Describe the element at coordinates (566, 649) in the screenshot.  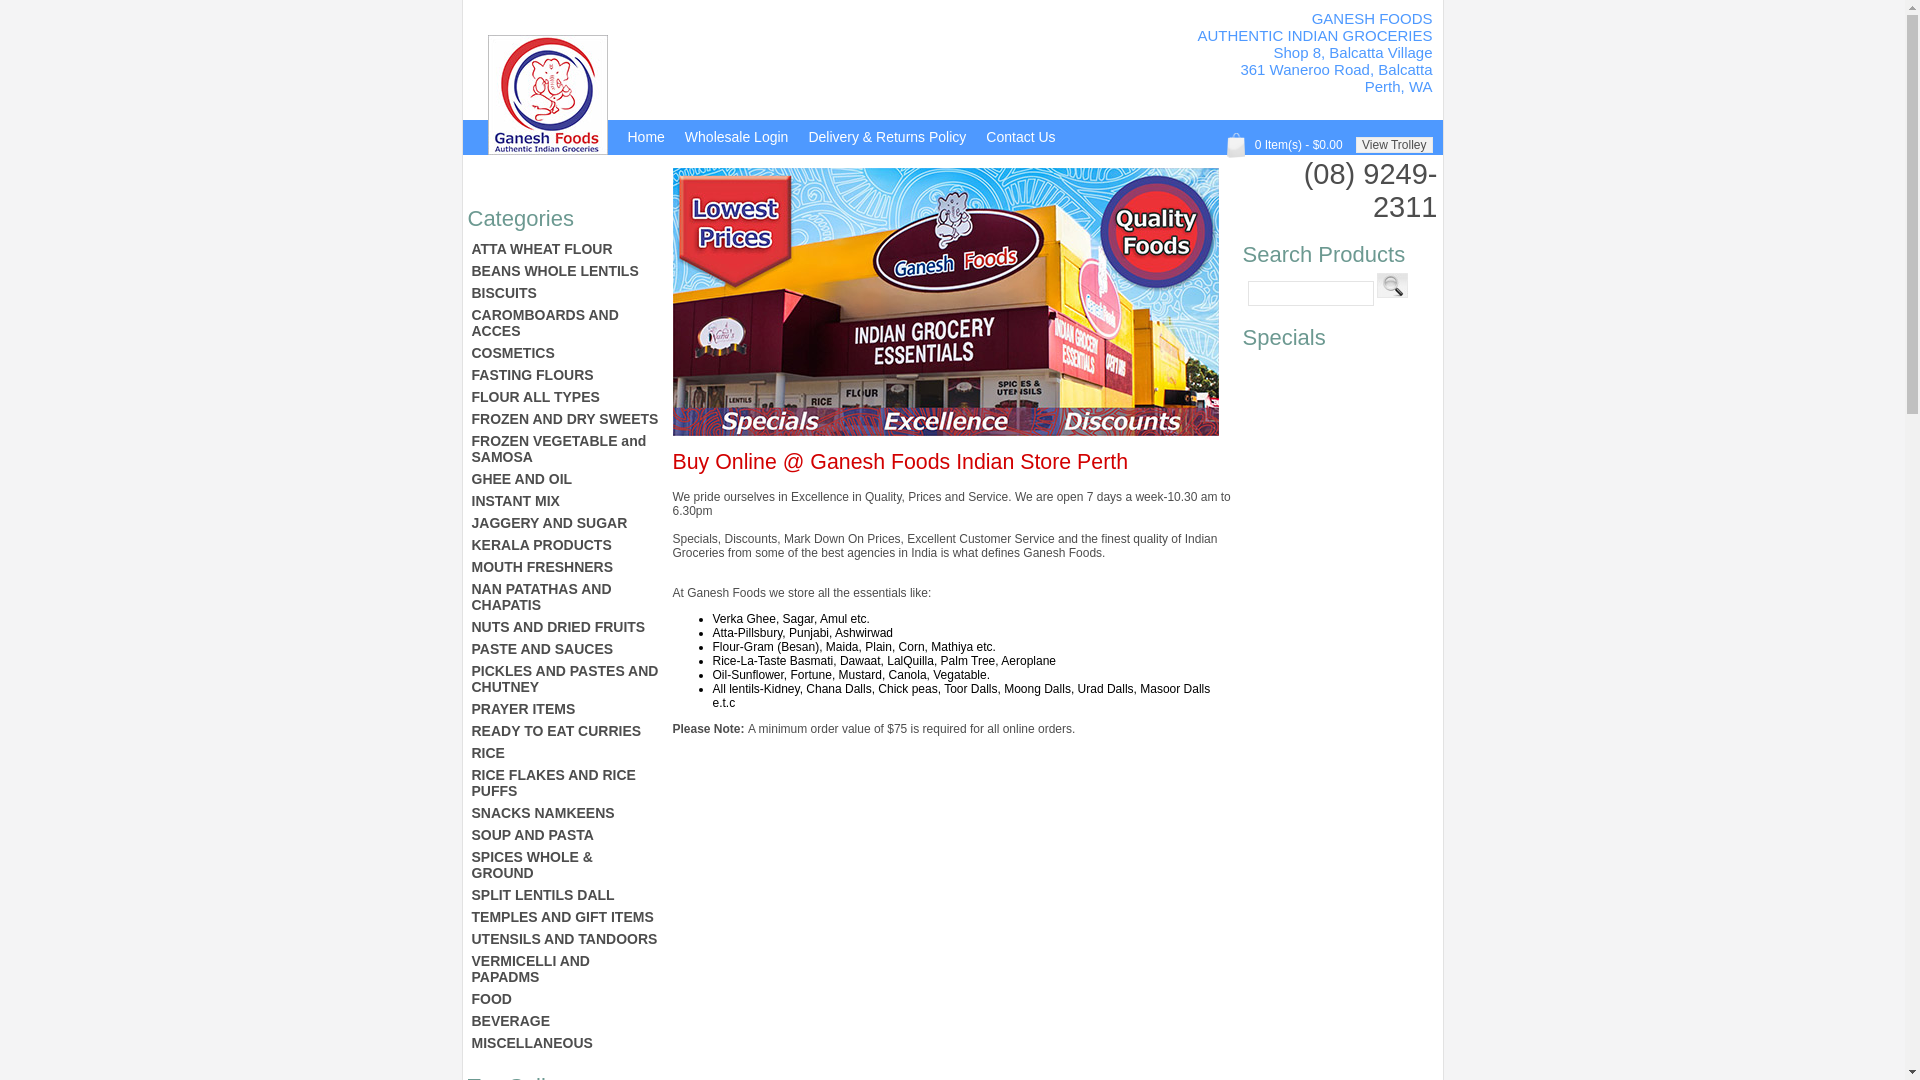
I see `PASTE AND SAUCES` at that location.